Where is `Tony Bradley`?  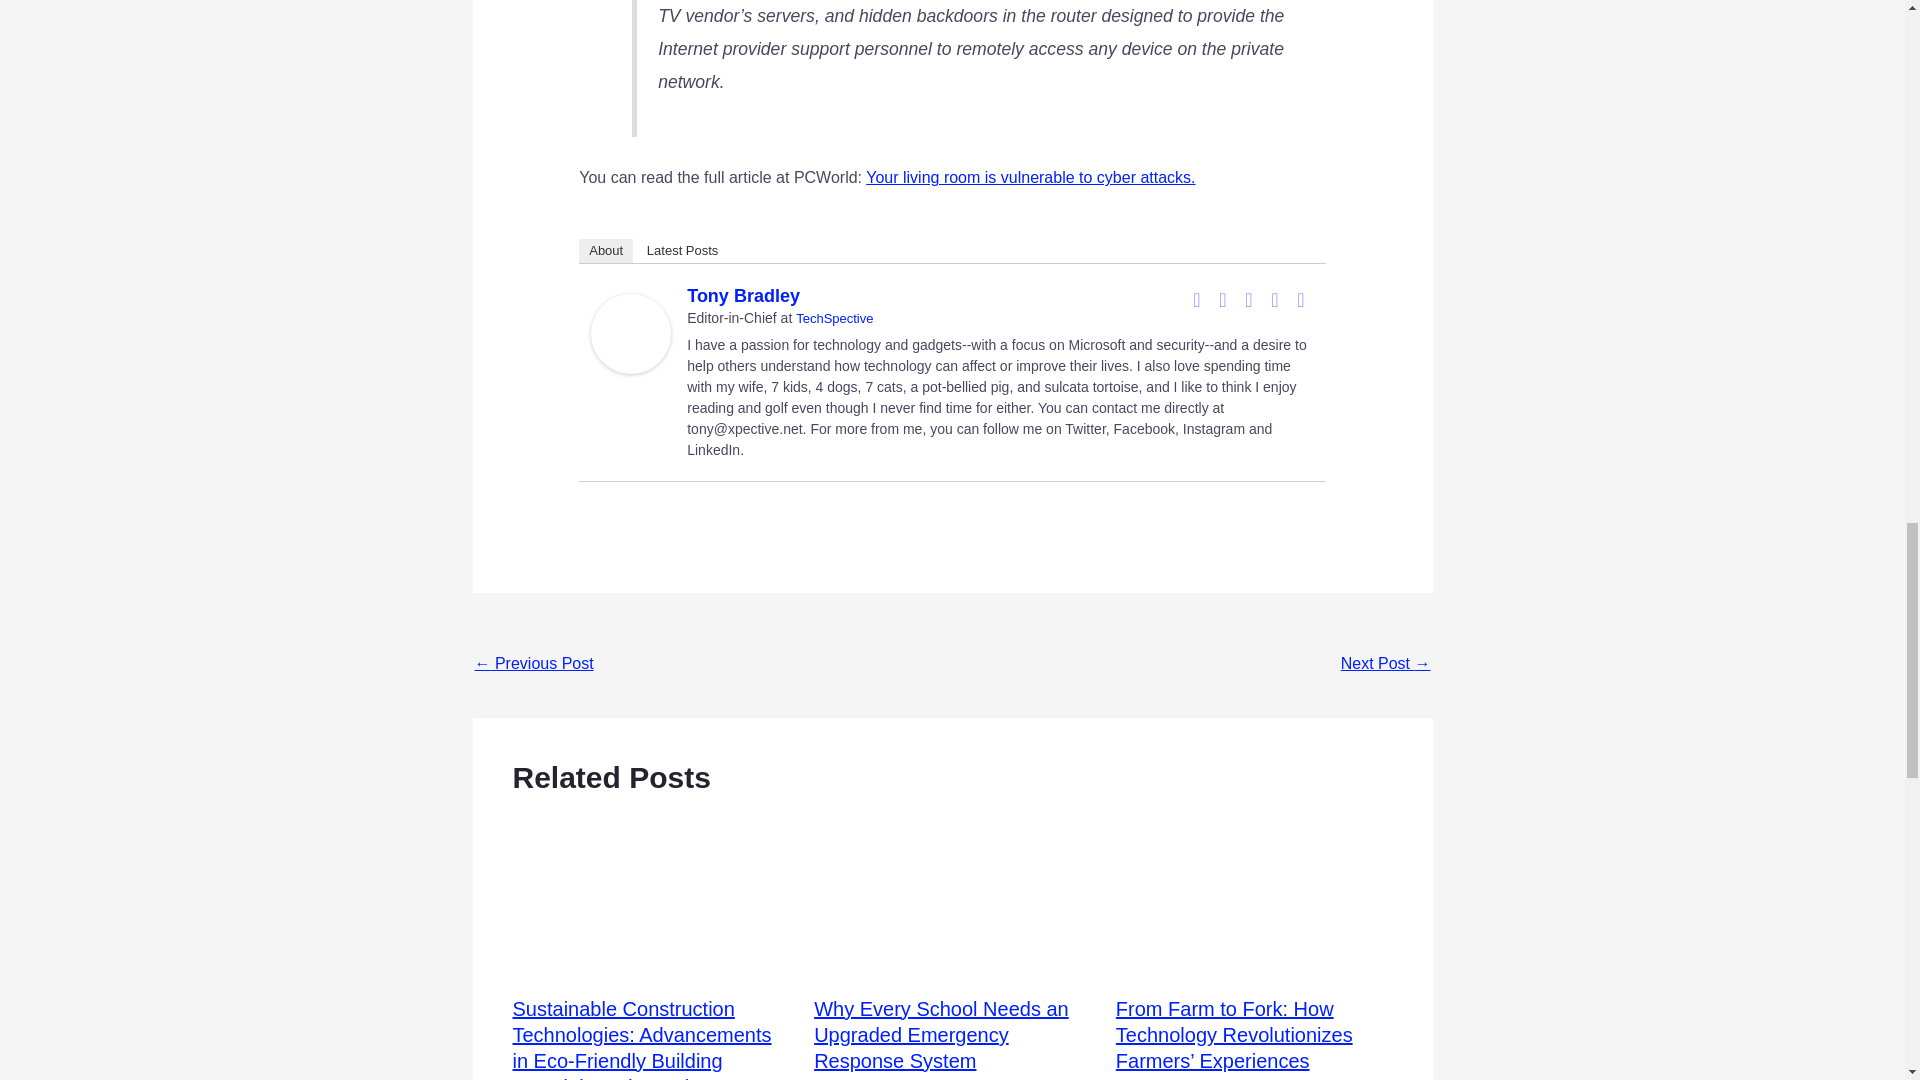 Tony Bradley is located at coordinates (630, 332).